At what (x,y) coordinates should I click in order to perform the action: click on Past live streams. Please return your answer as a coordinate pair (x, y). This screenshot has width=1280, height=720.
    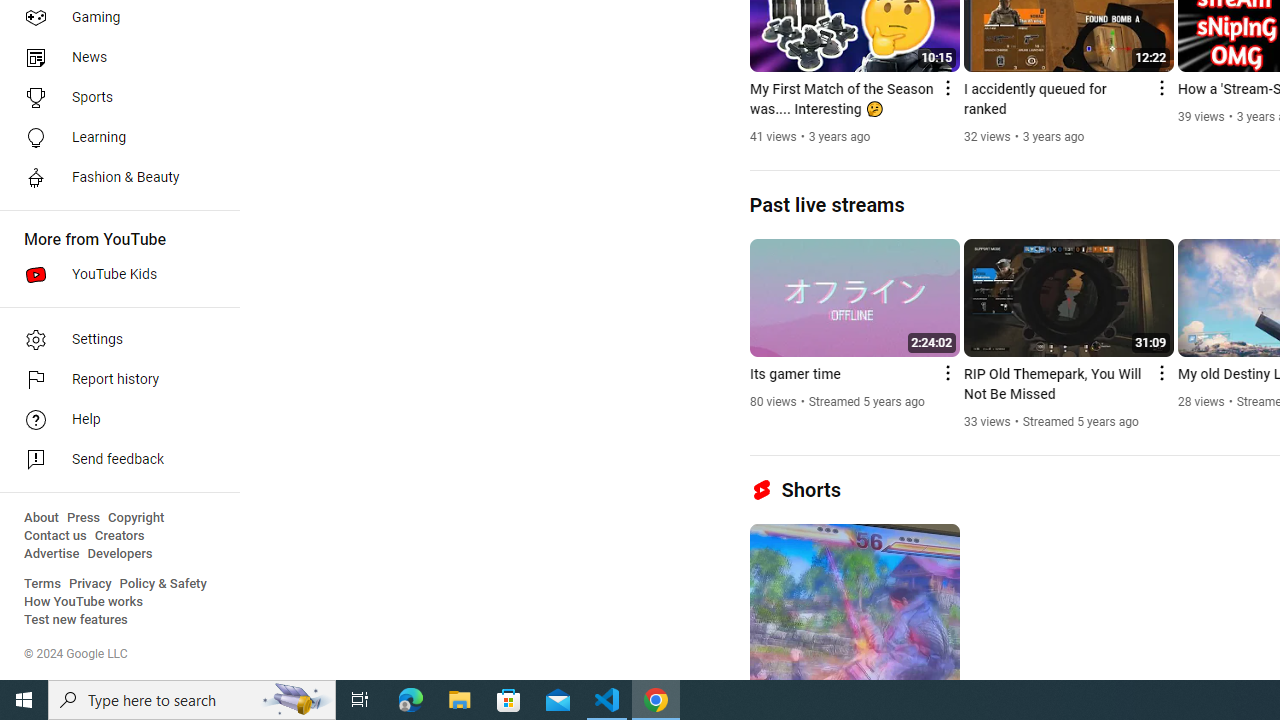
    Looking at the image, I should click on (826, 204).